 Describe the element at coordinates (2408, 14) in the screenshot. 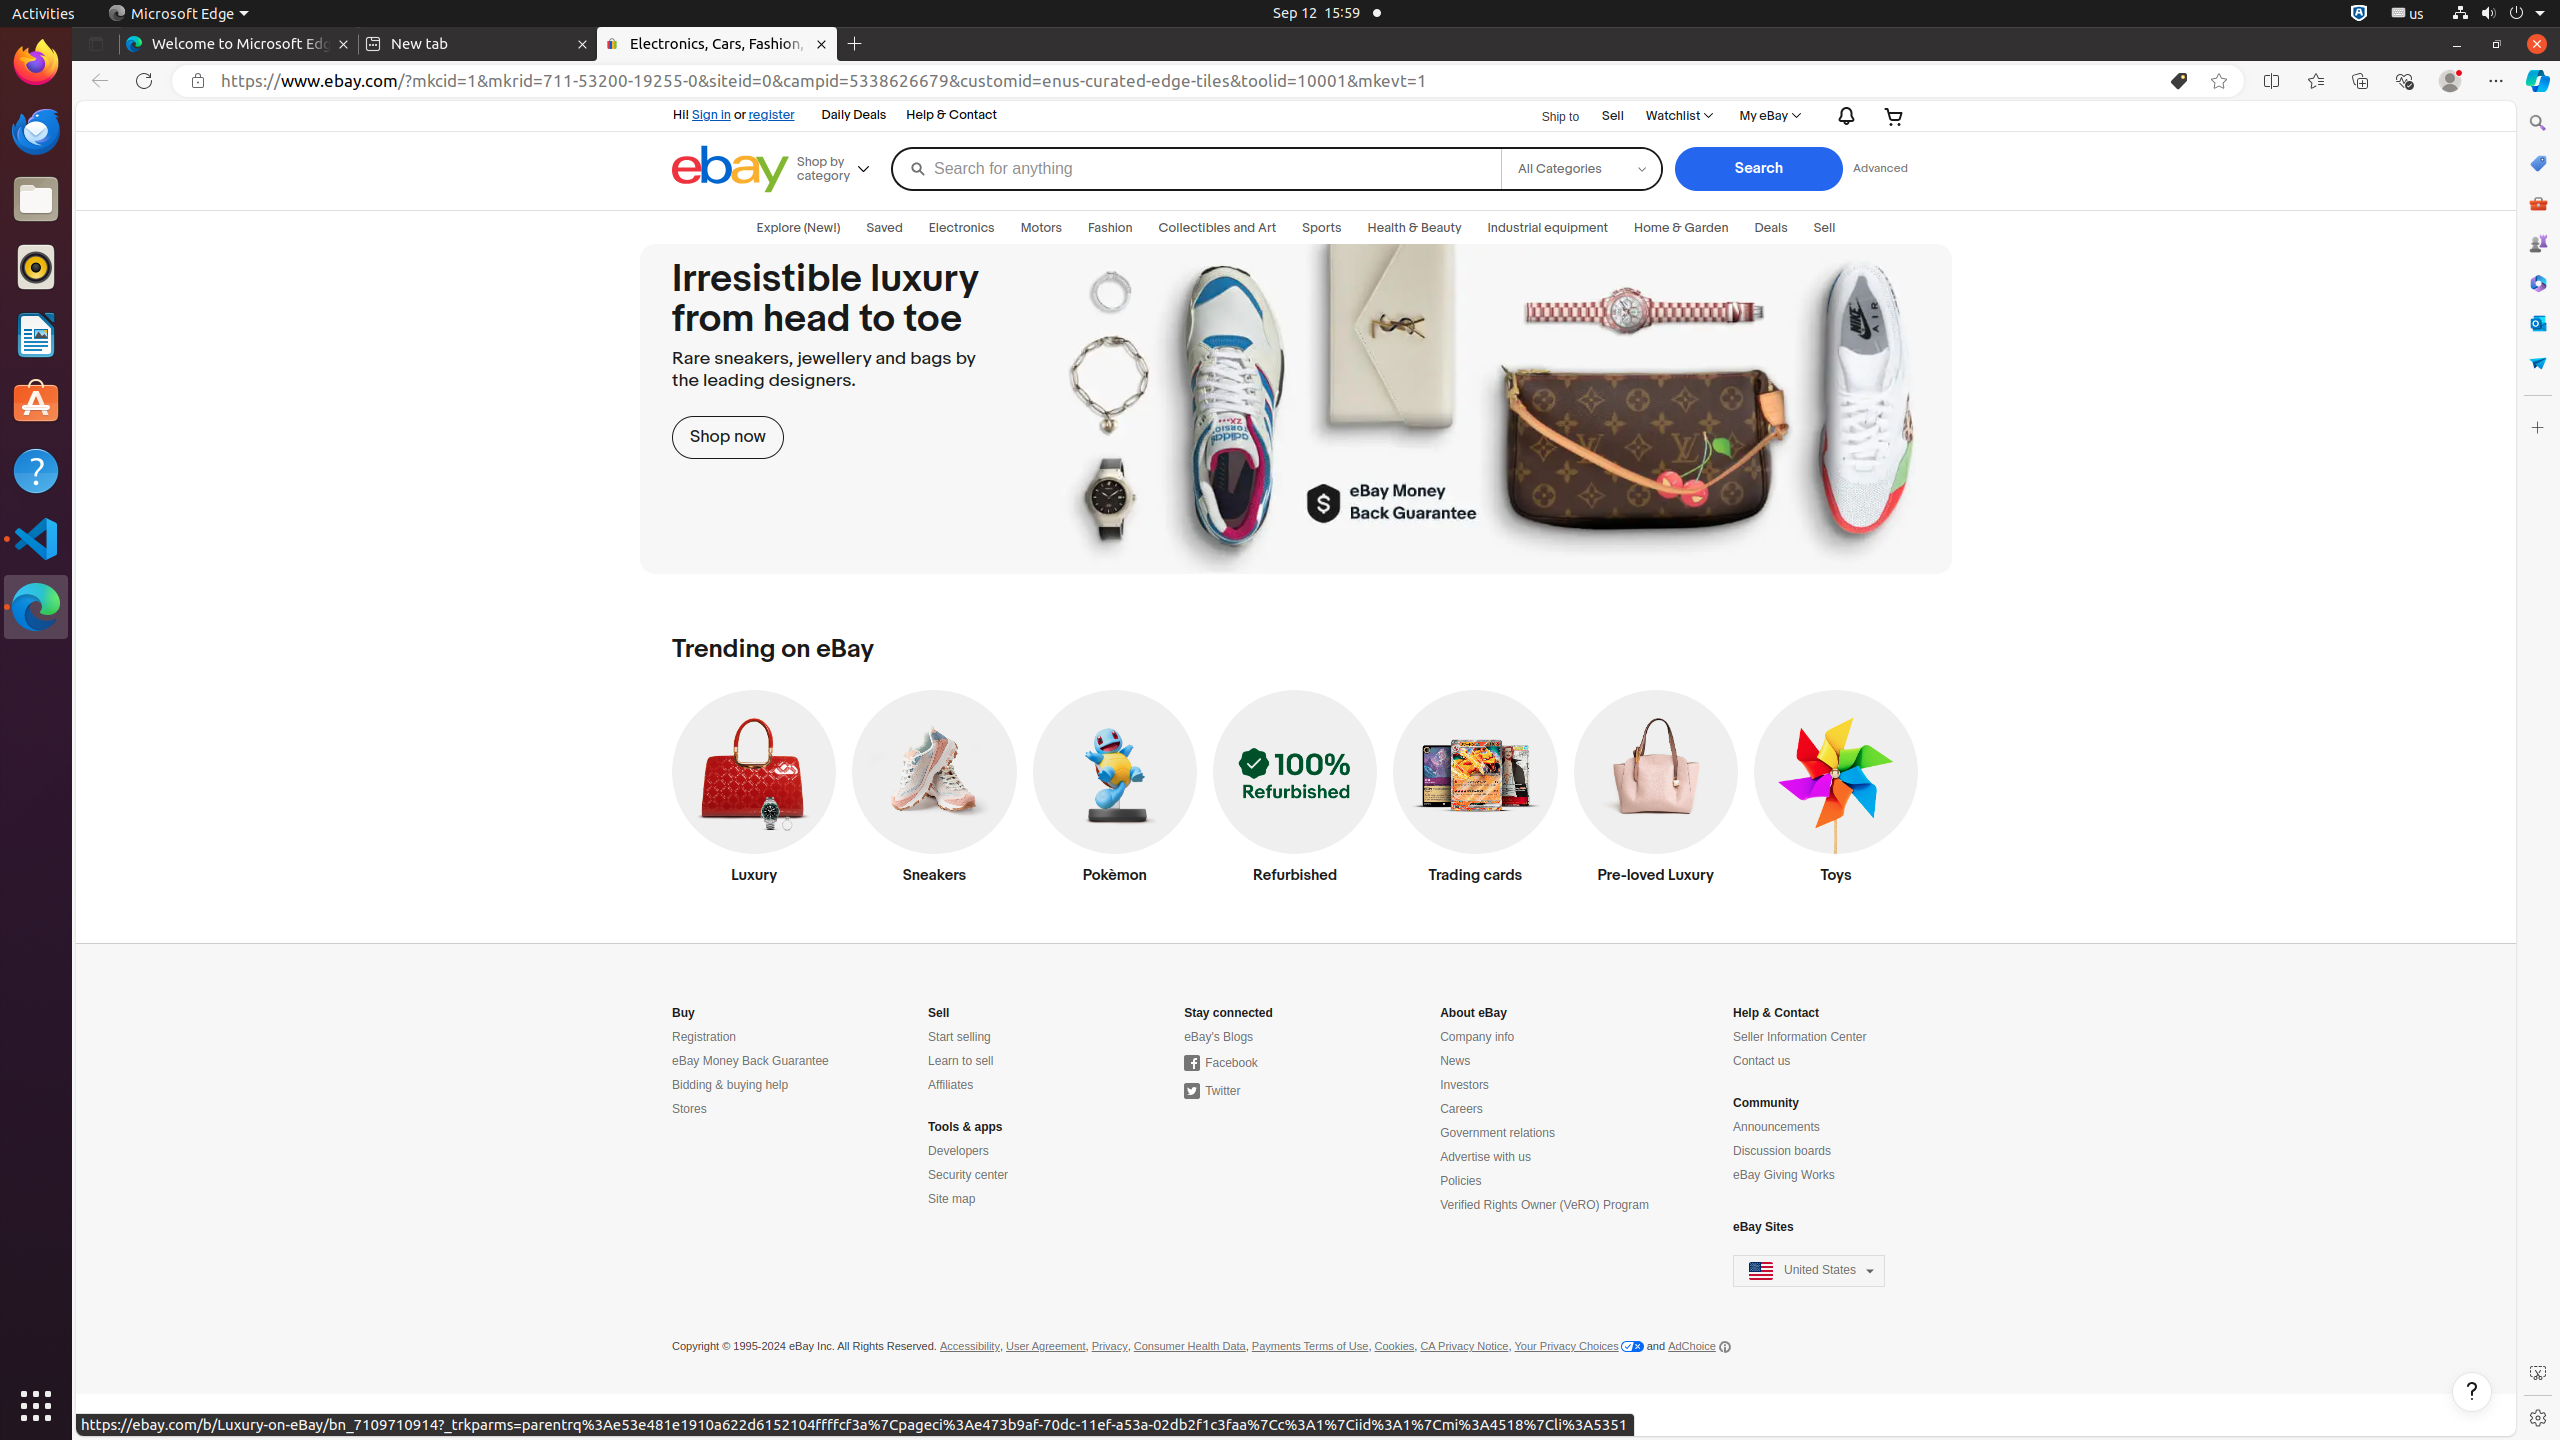

I see `:1.21/StatusNotifierItem` at that location.